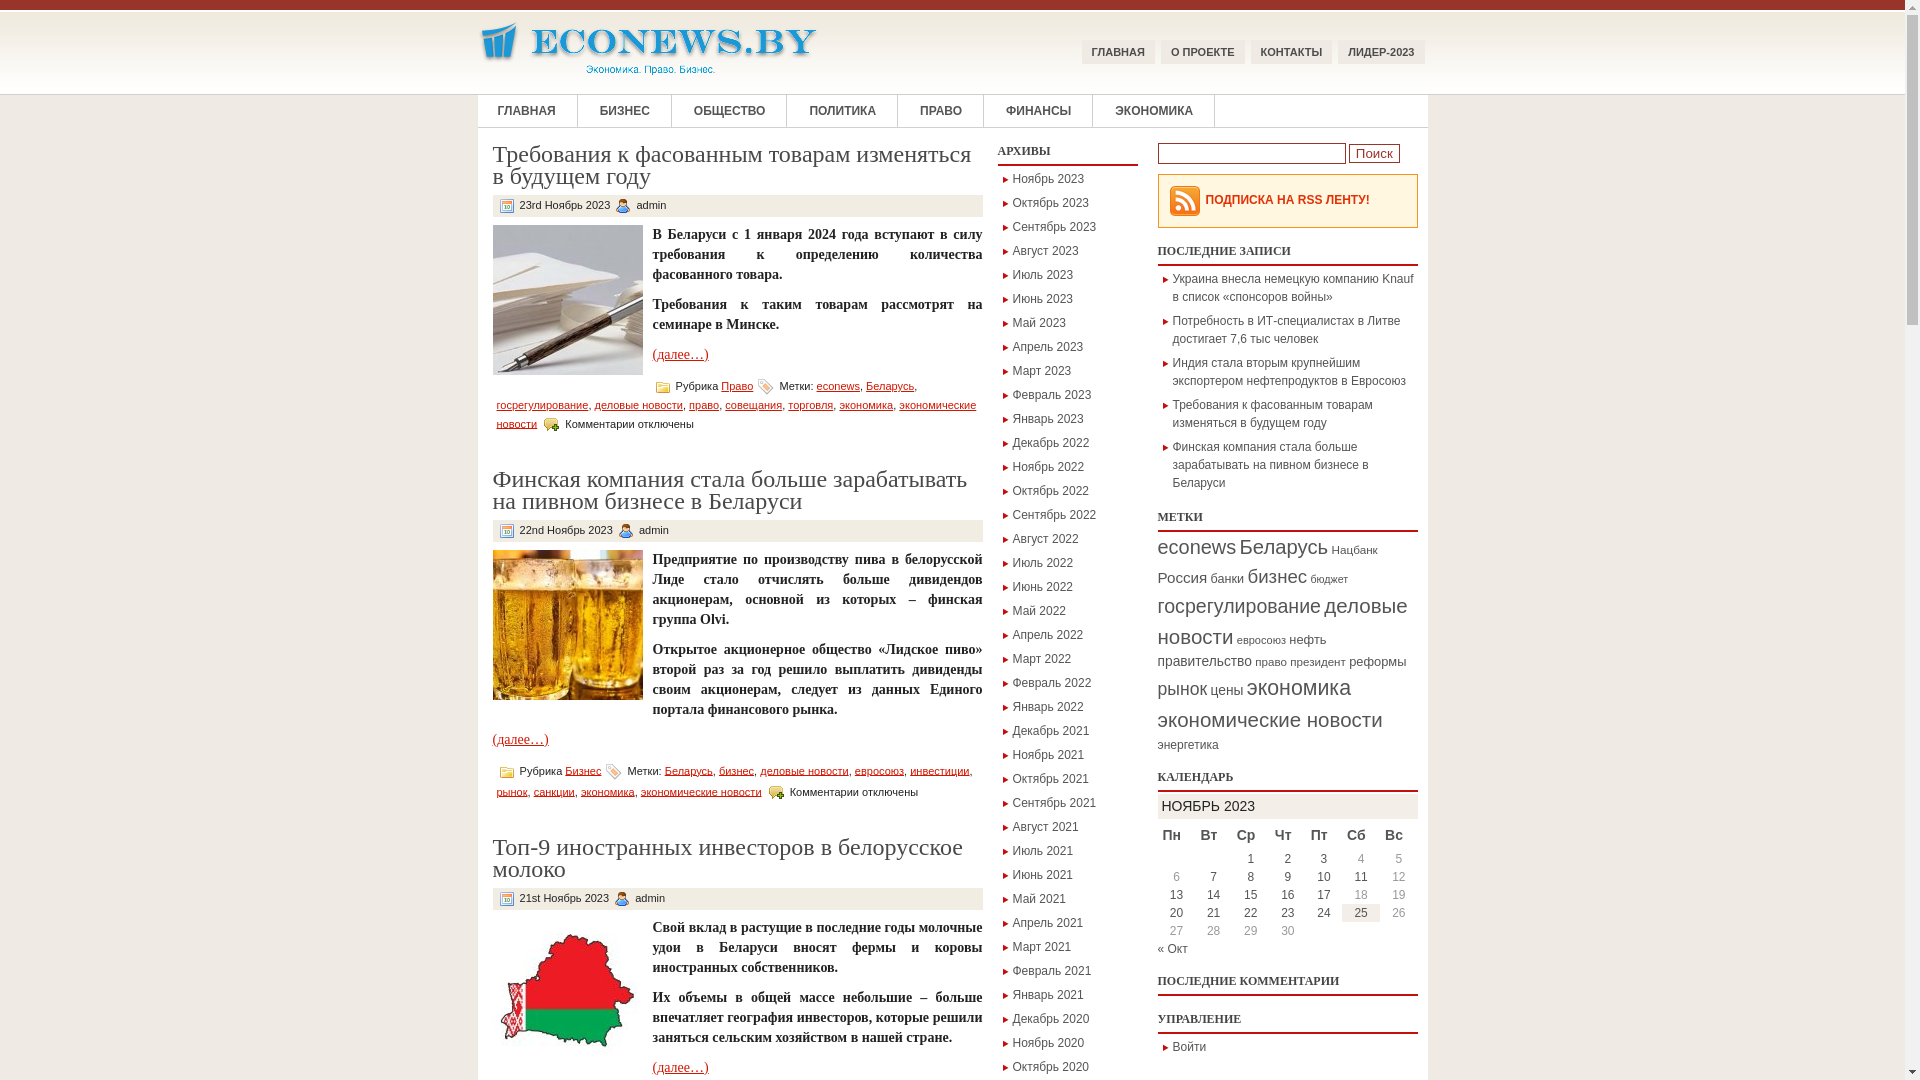 The image size is (1920, 1080). Describe the element at coordinates (1288, 895) in the screenshot. I see `16` at that location.